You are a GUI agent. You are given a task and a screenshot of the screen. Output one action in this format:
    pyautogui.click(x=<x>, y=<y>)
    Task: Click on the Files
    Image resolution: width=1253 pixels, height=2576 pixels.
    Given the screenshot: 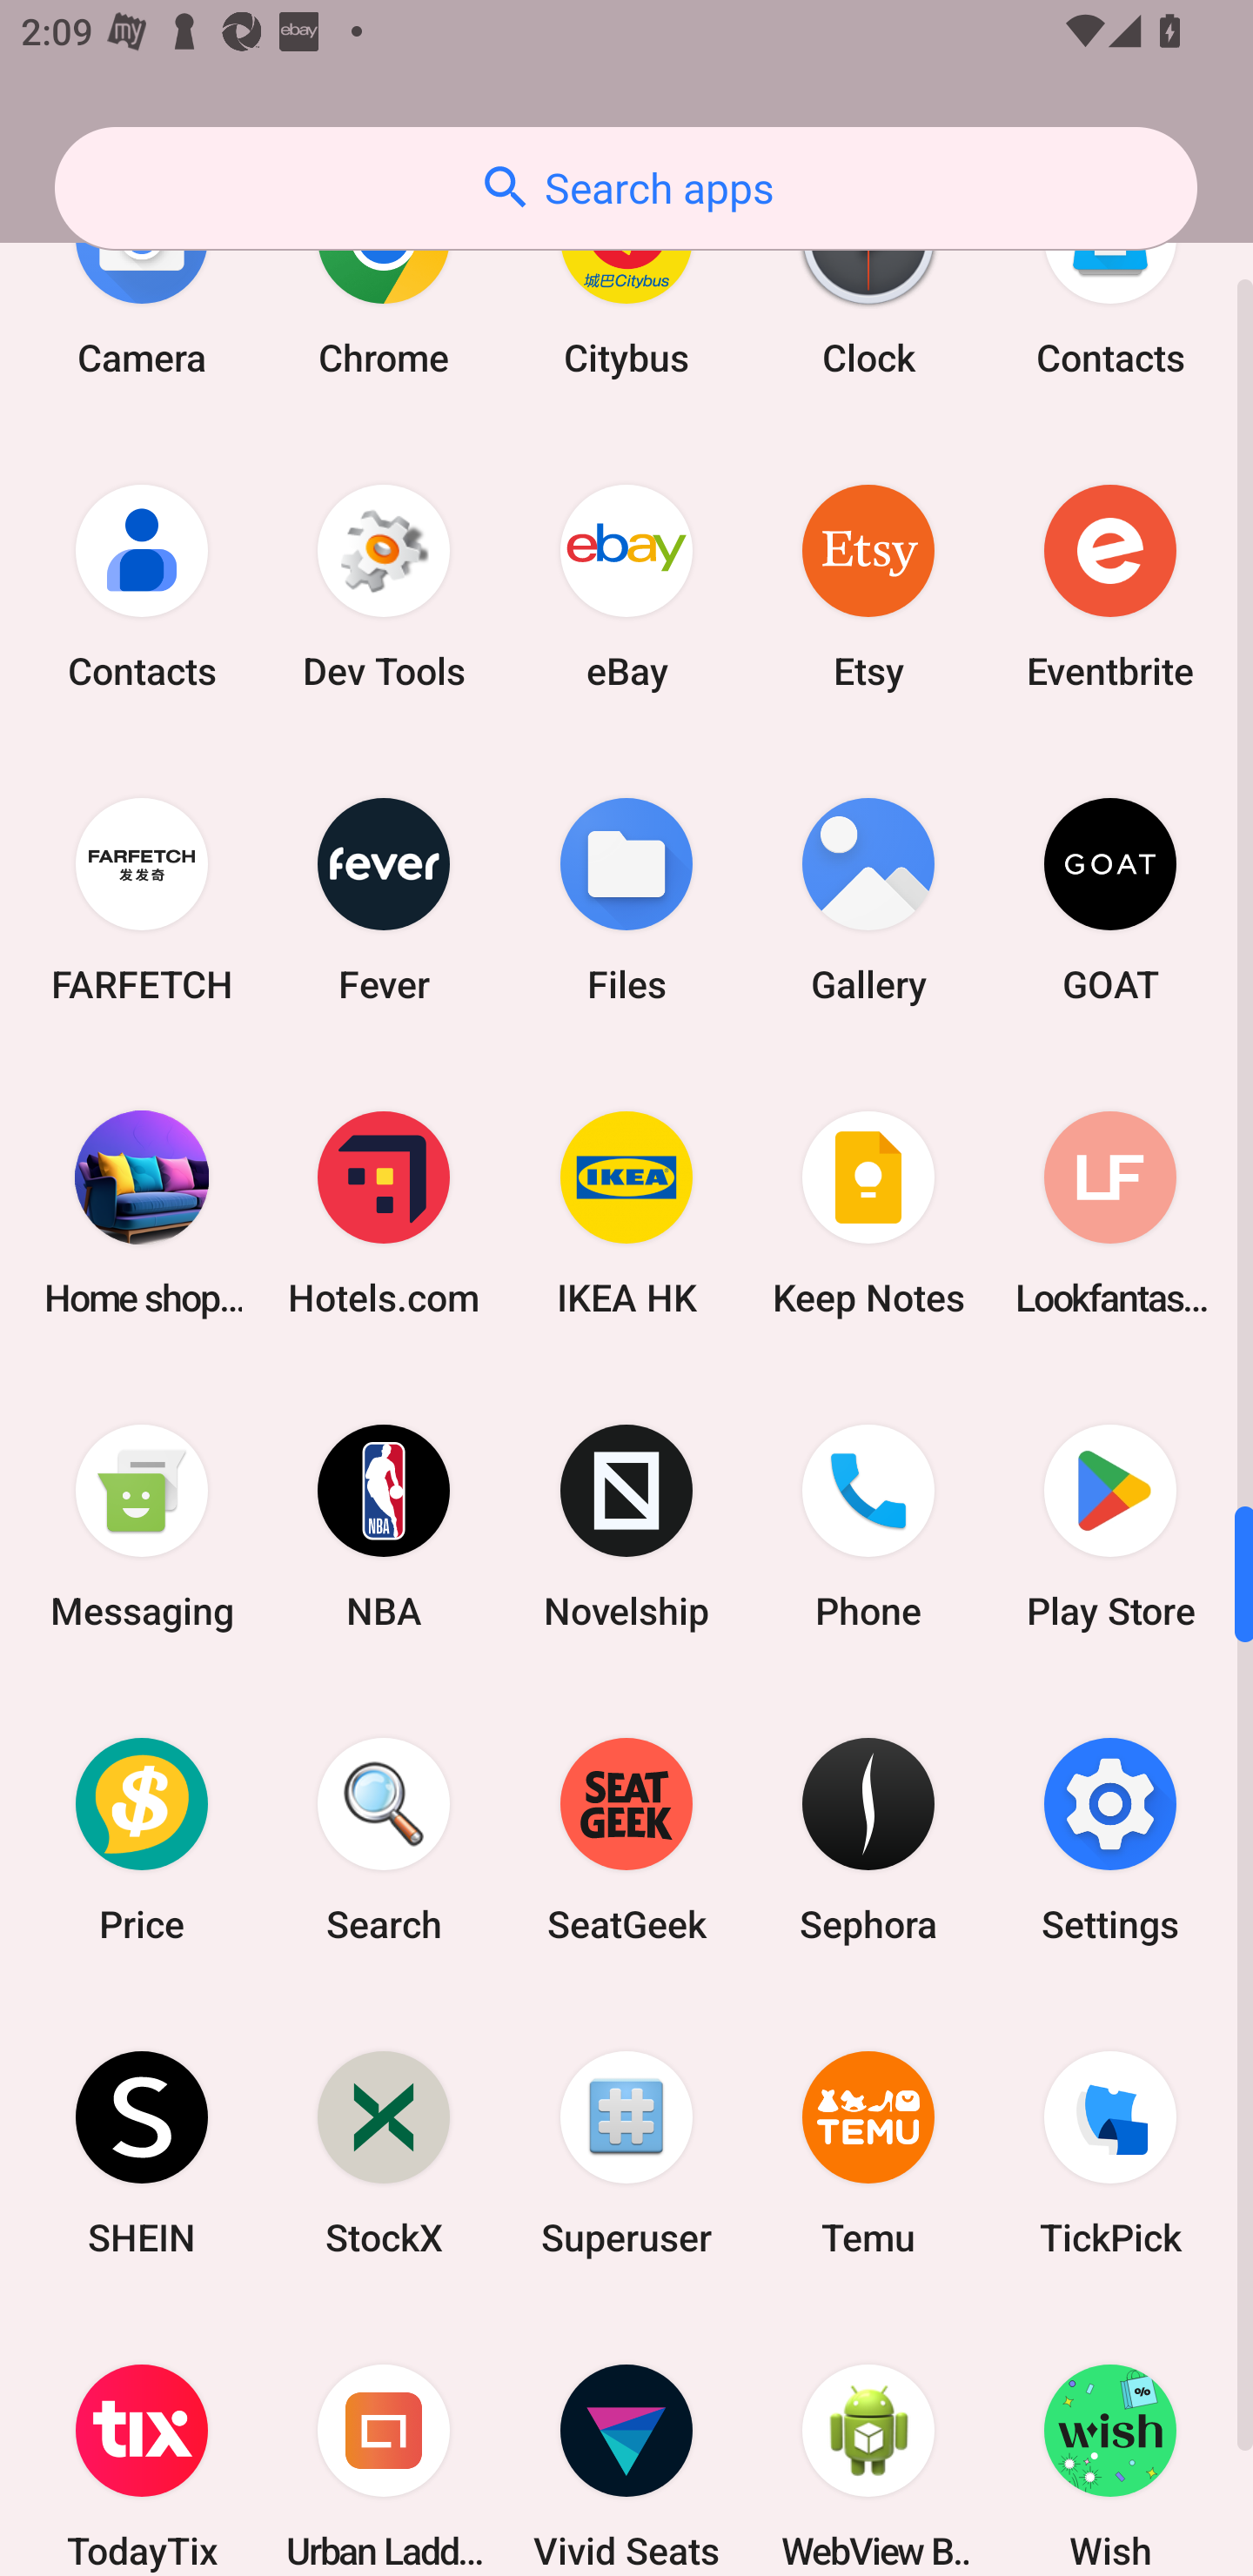 What is the action you would take?
    pyautogui.click(x=626, y=900)
    